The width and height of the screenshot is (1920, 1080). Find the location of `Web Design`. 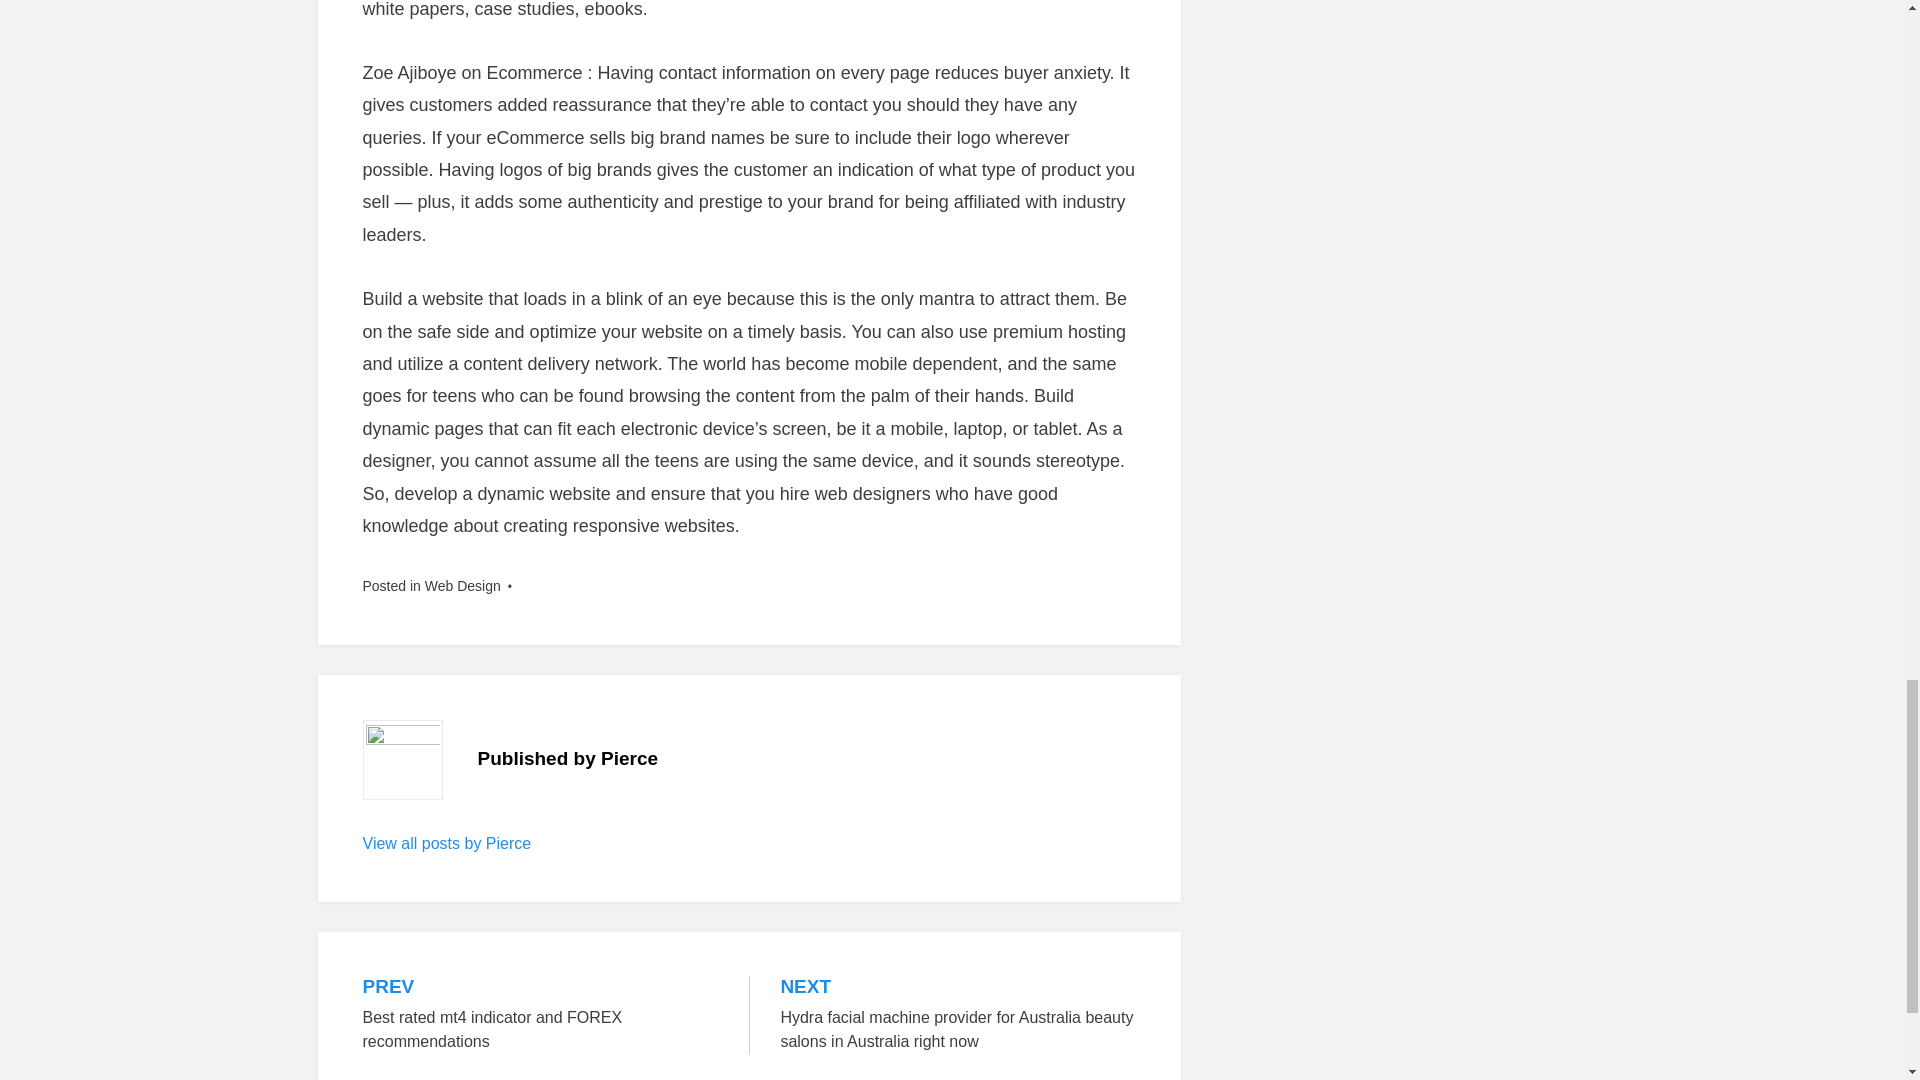

Web Design is located at coordinates (540, 1016).